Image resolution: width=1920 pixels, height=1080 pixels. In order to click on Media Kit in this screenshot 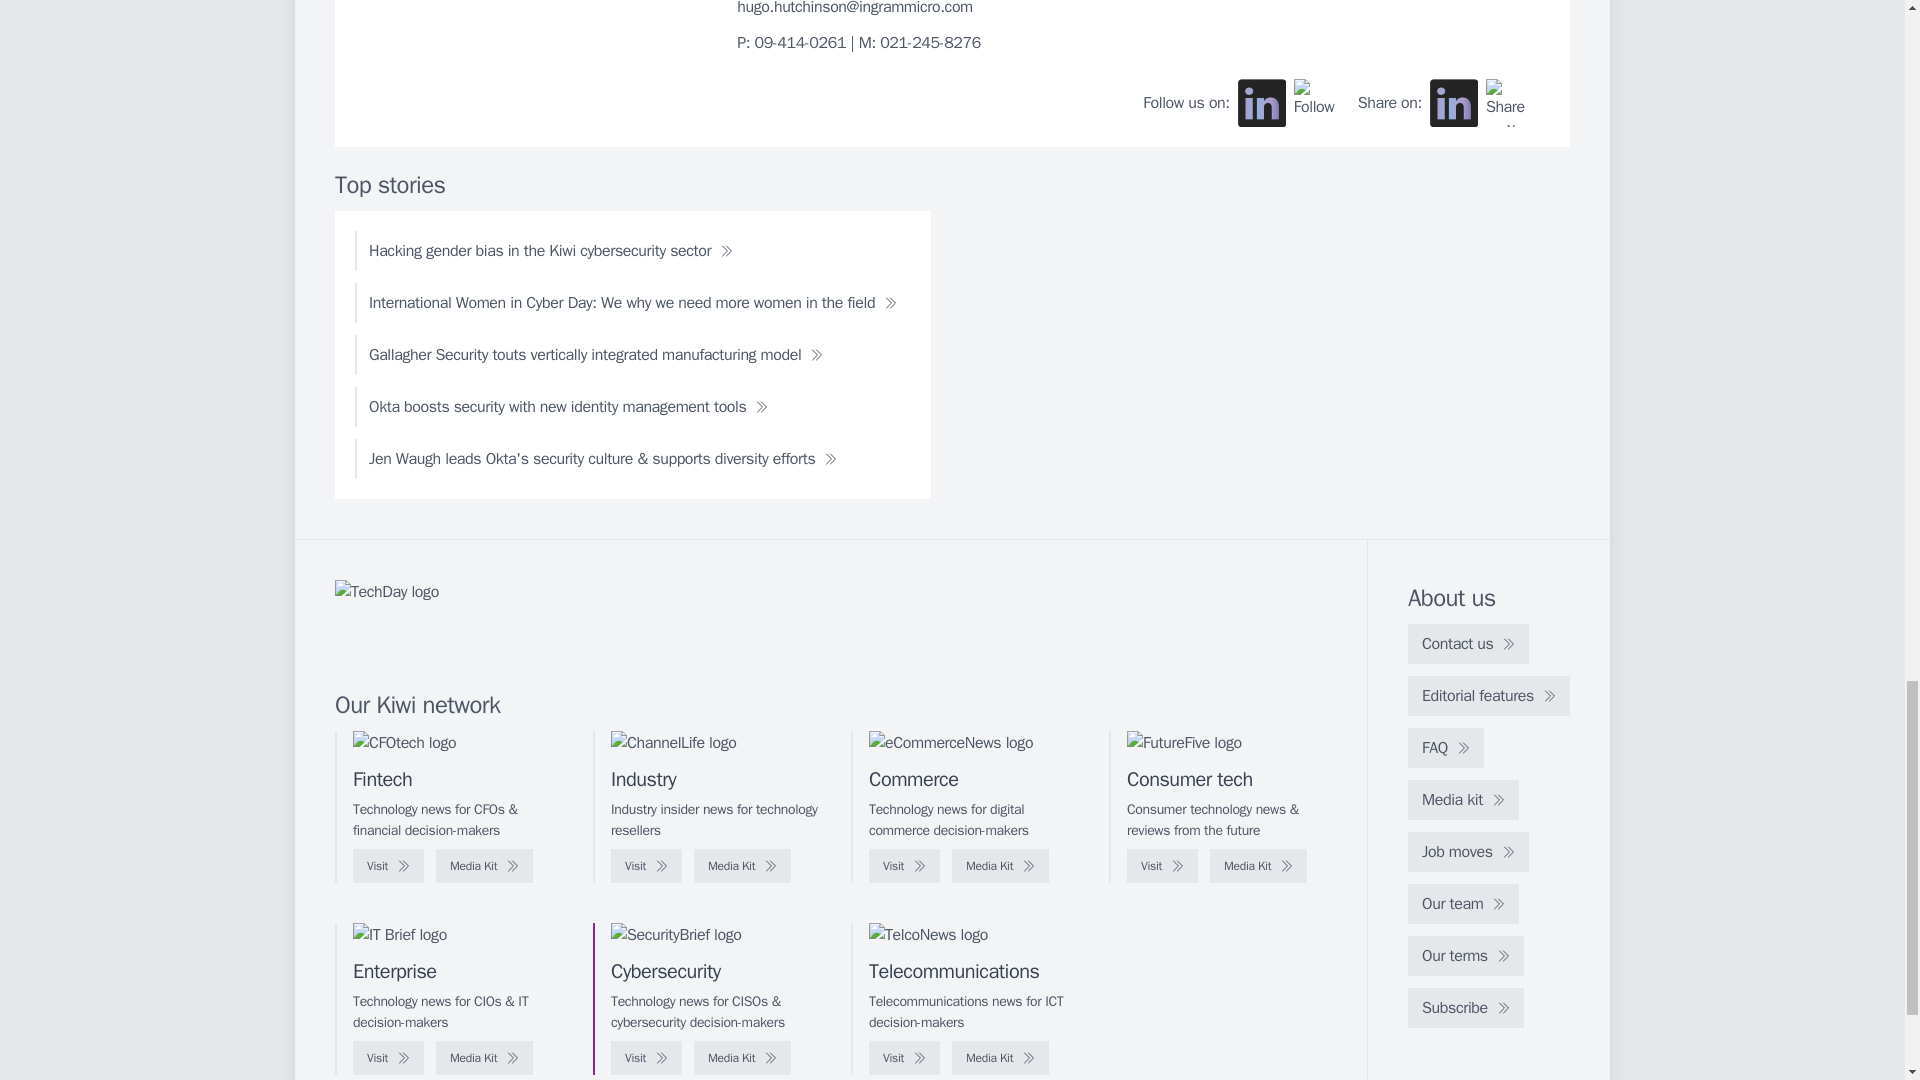, I will do `click(1000, 866)`.